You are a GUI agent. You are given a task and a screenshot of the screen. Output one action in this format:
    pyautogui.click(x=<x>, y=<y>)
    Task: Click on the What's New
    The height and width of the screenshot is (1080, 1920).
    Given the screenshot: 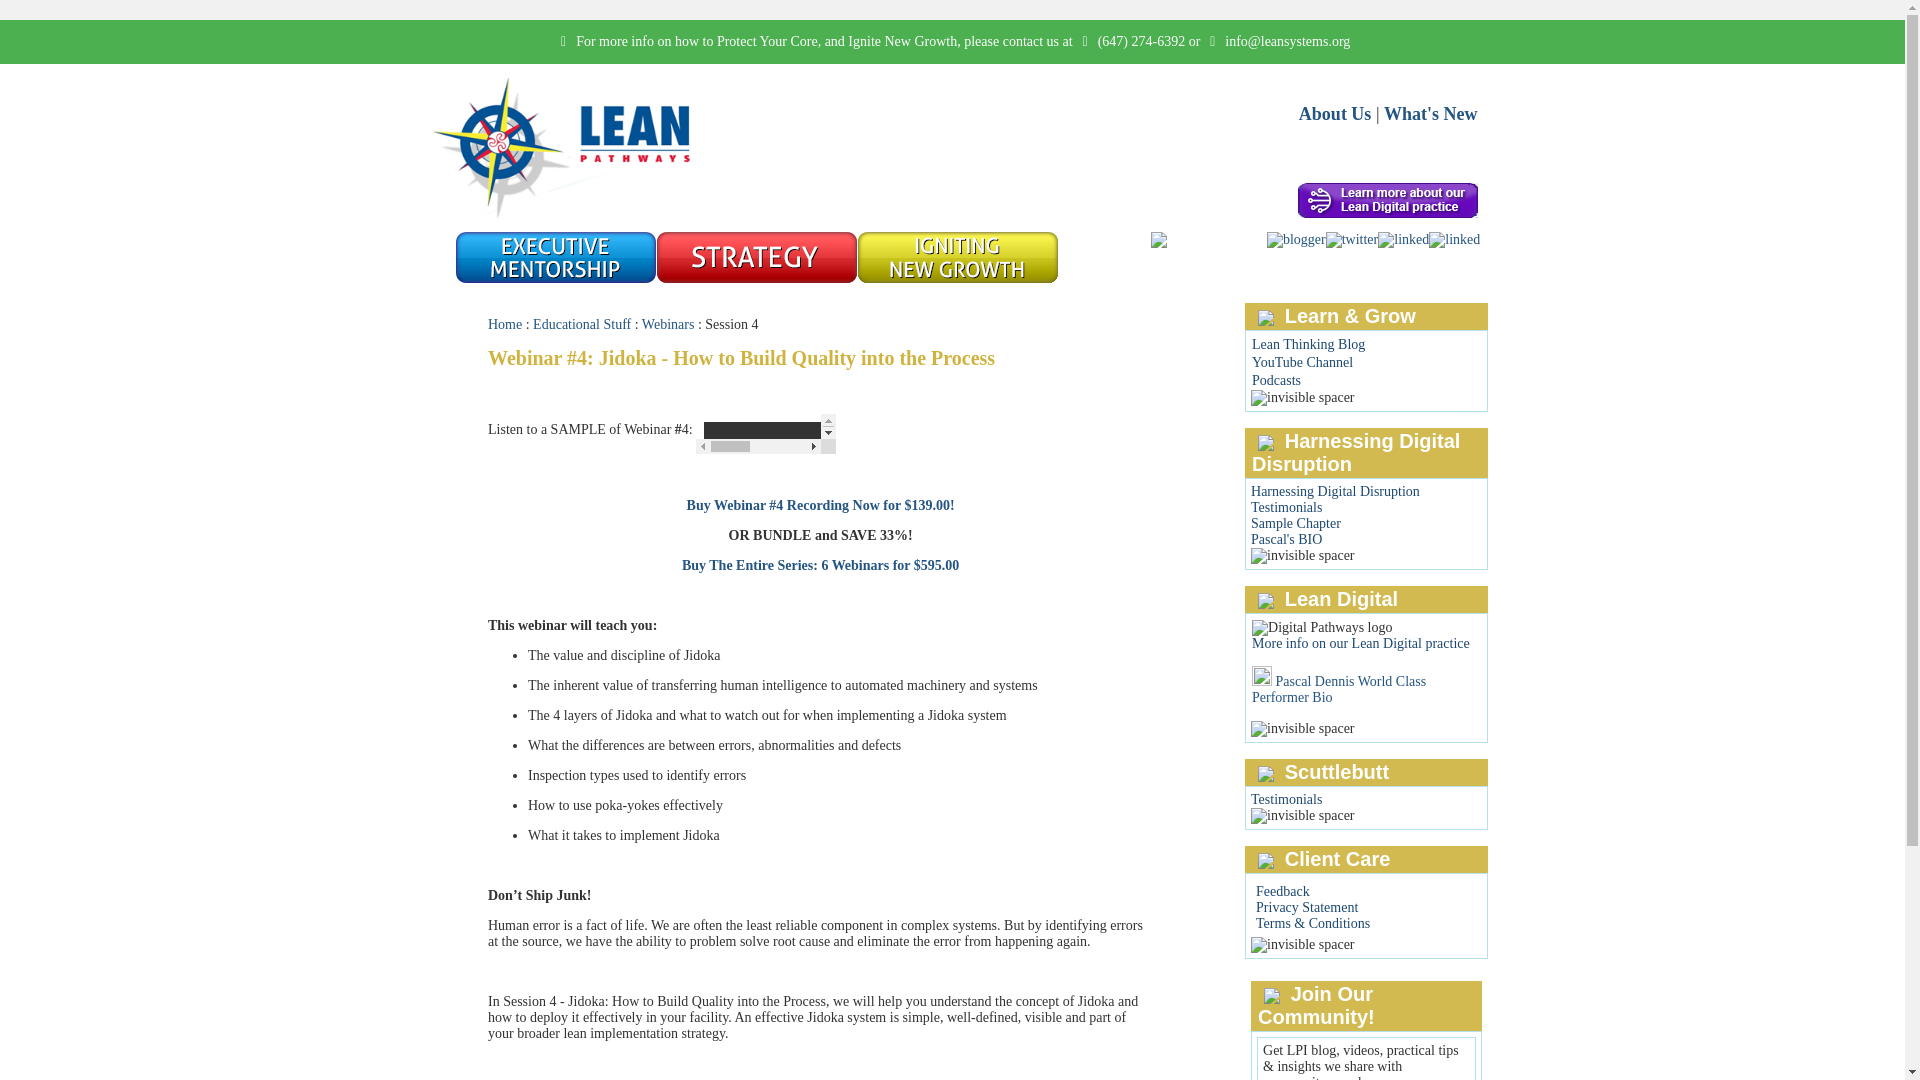 What is the action you would take?
    pyautogui.click(x=1431, y=114)
    